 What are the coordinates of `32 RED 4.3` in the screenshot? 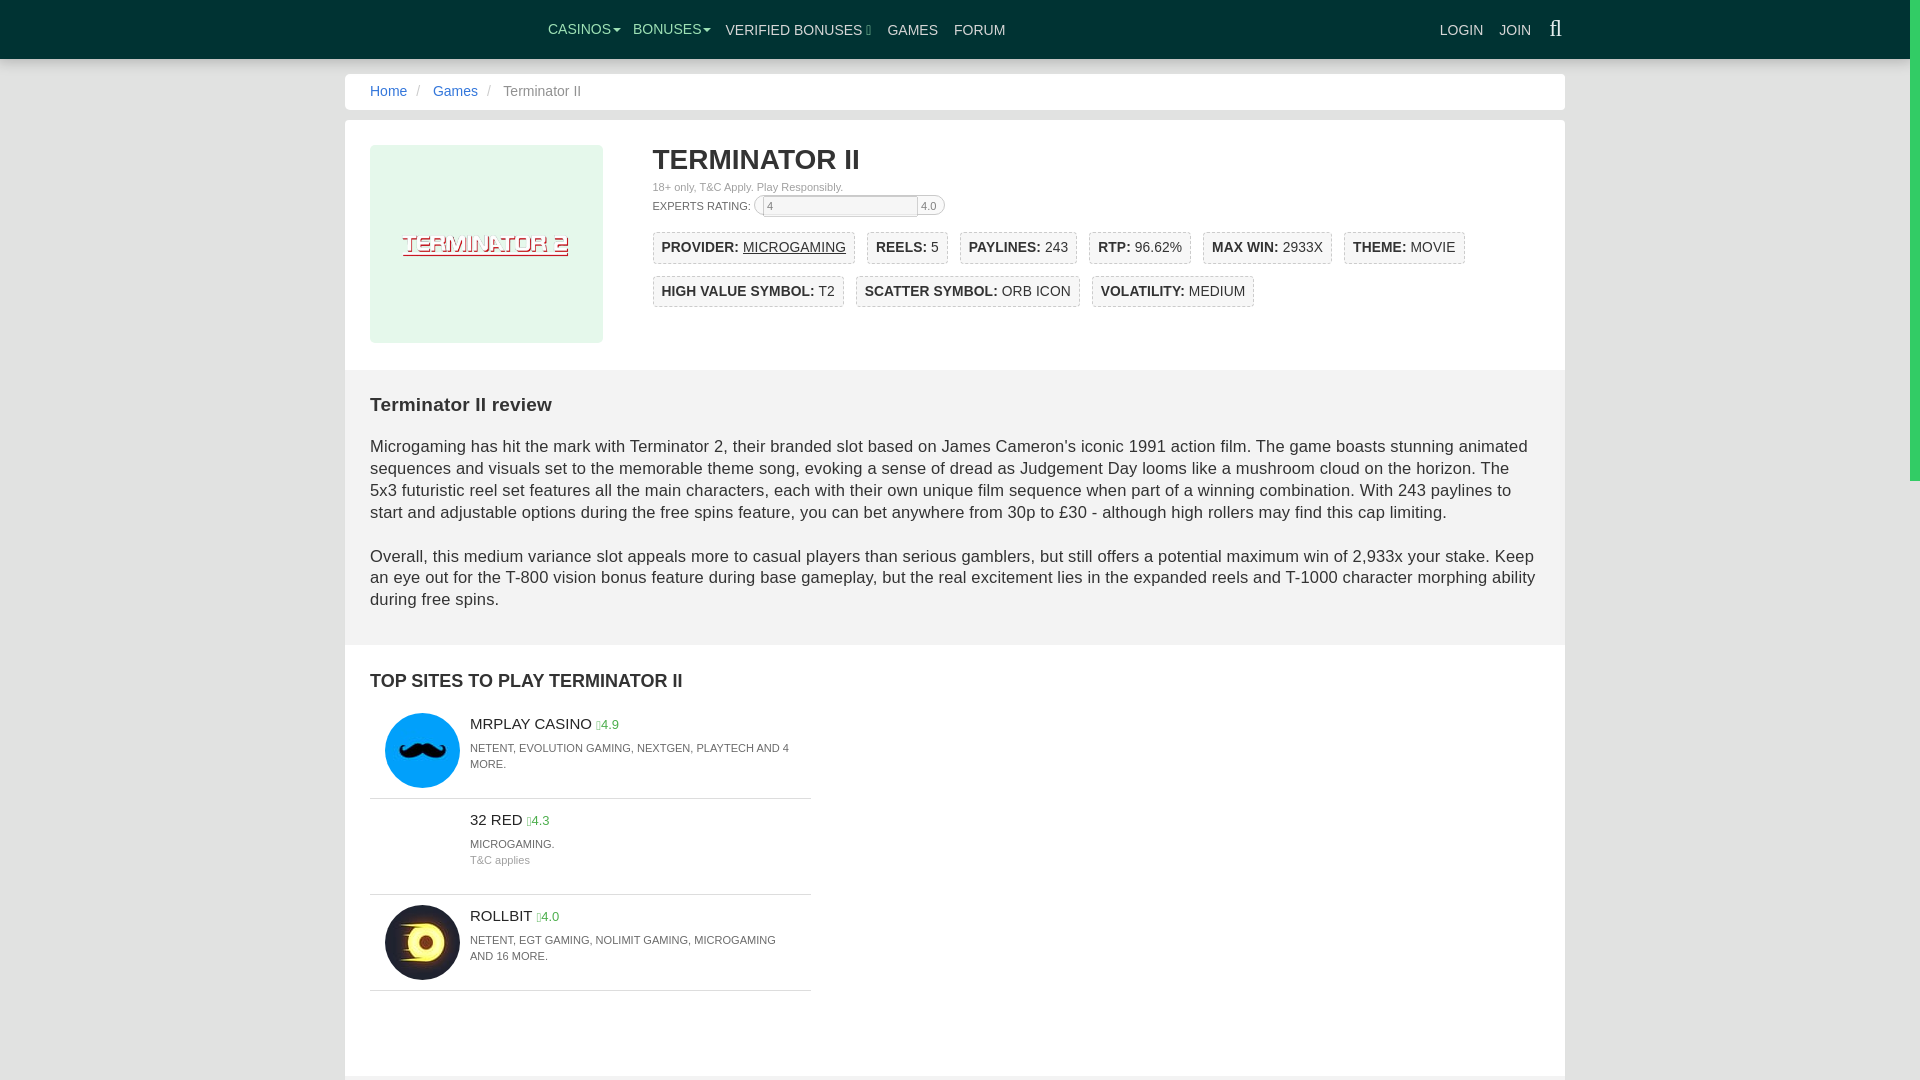 It's located at (510, 820).